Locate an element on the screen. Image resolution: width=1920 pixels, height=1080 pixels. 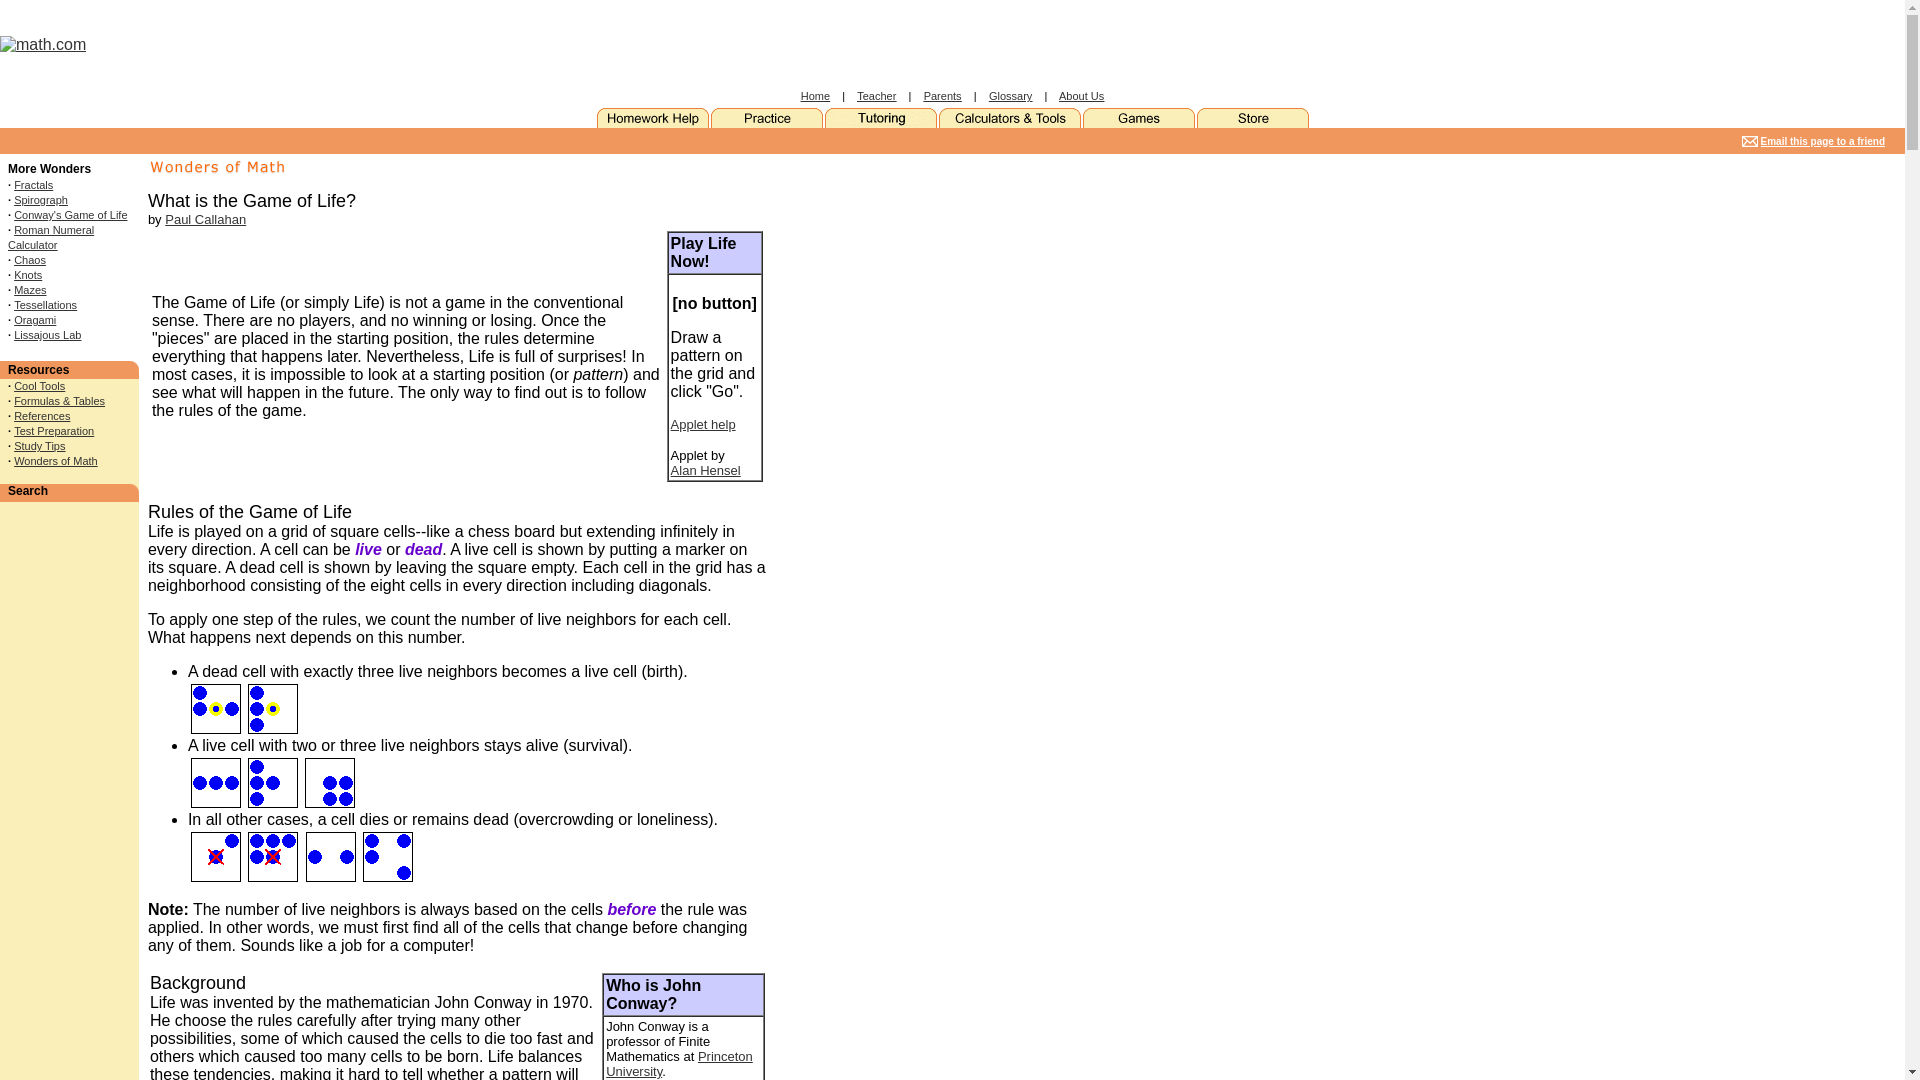
Knots is located at coordinates (28, 274).